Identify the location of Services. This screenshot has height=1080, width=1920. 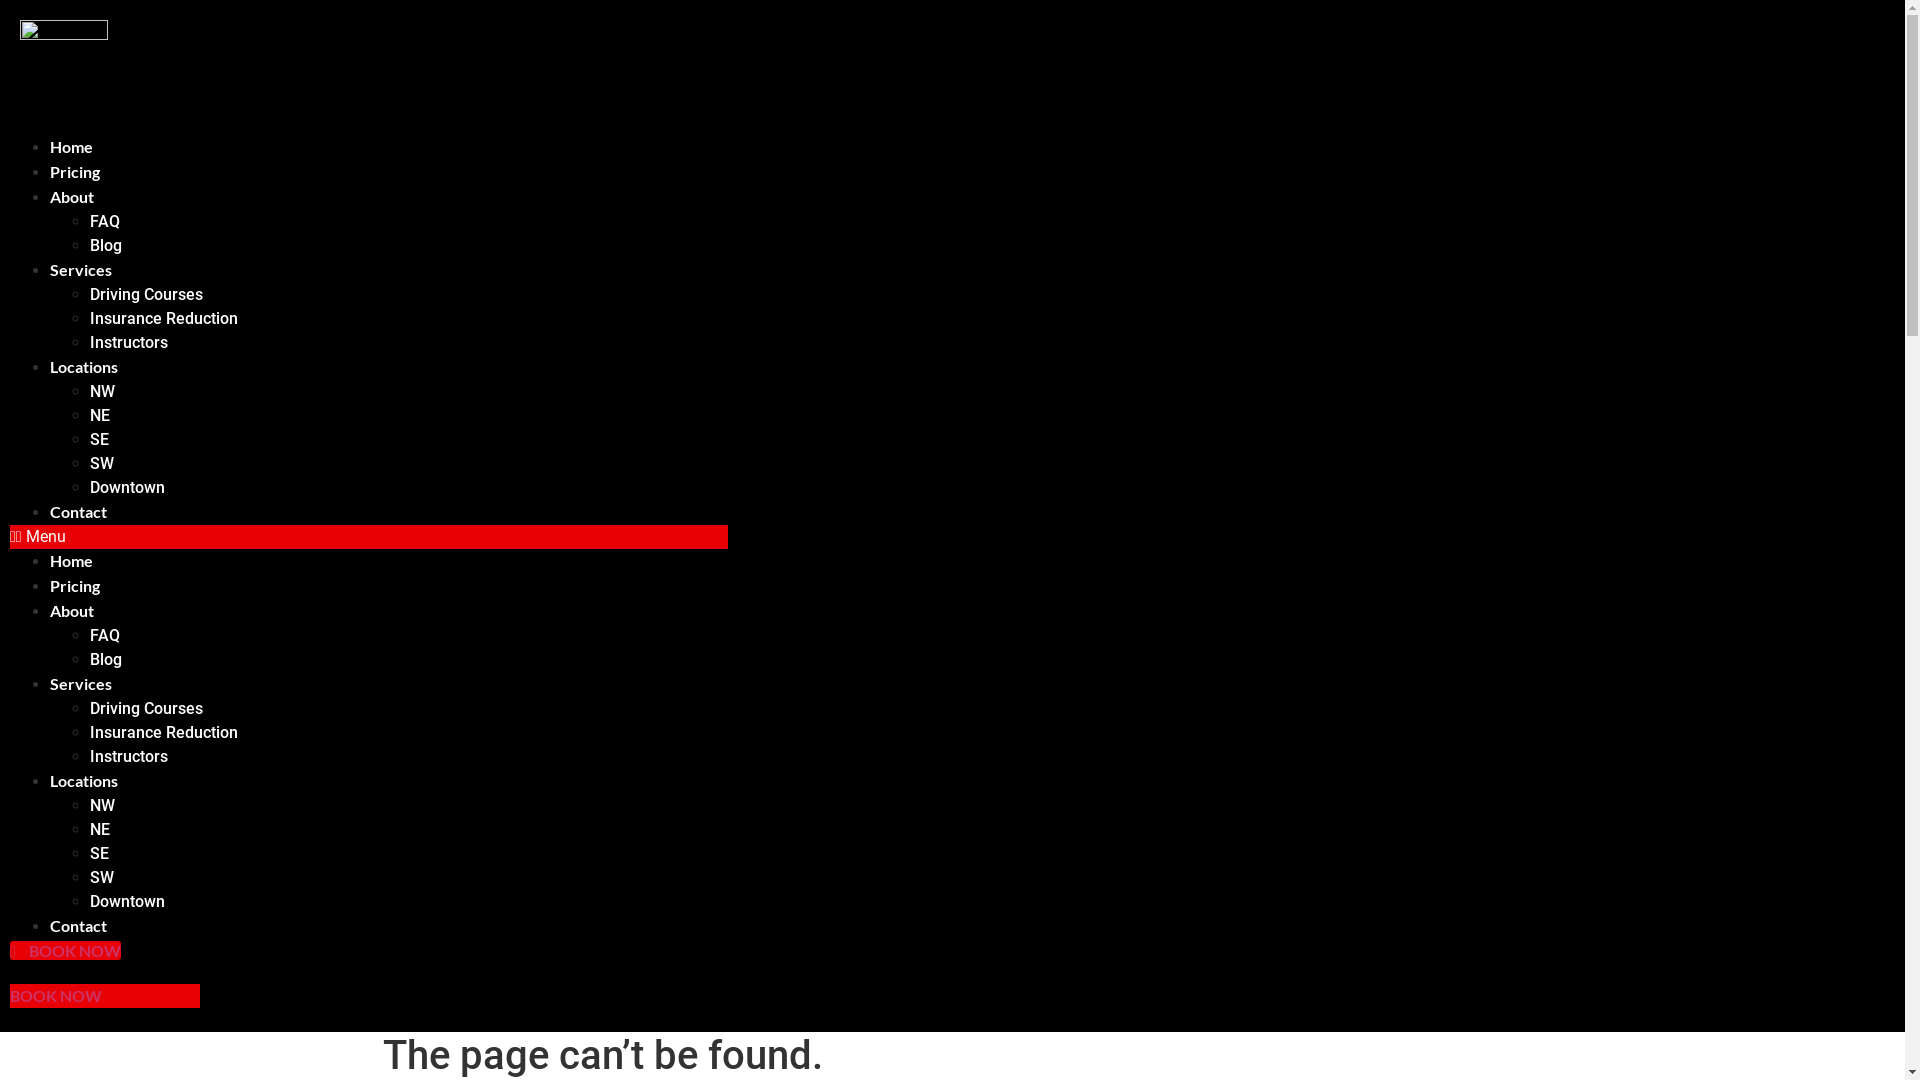
(81, 270).